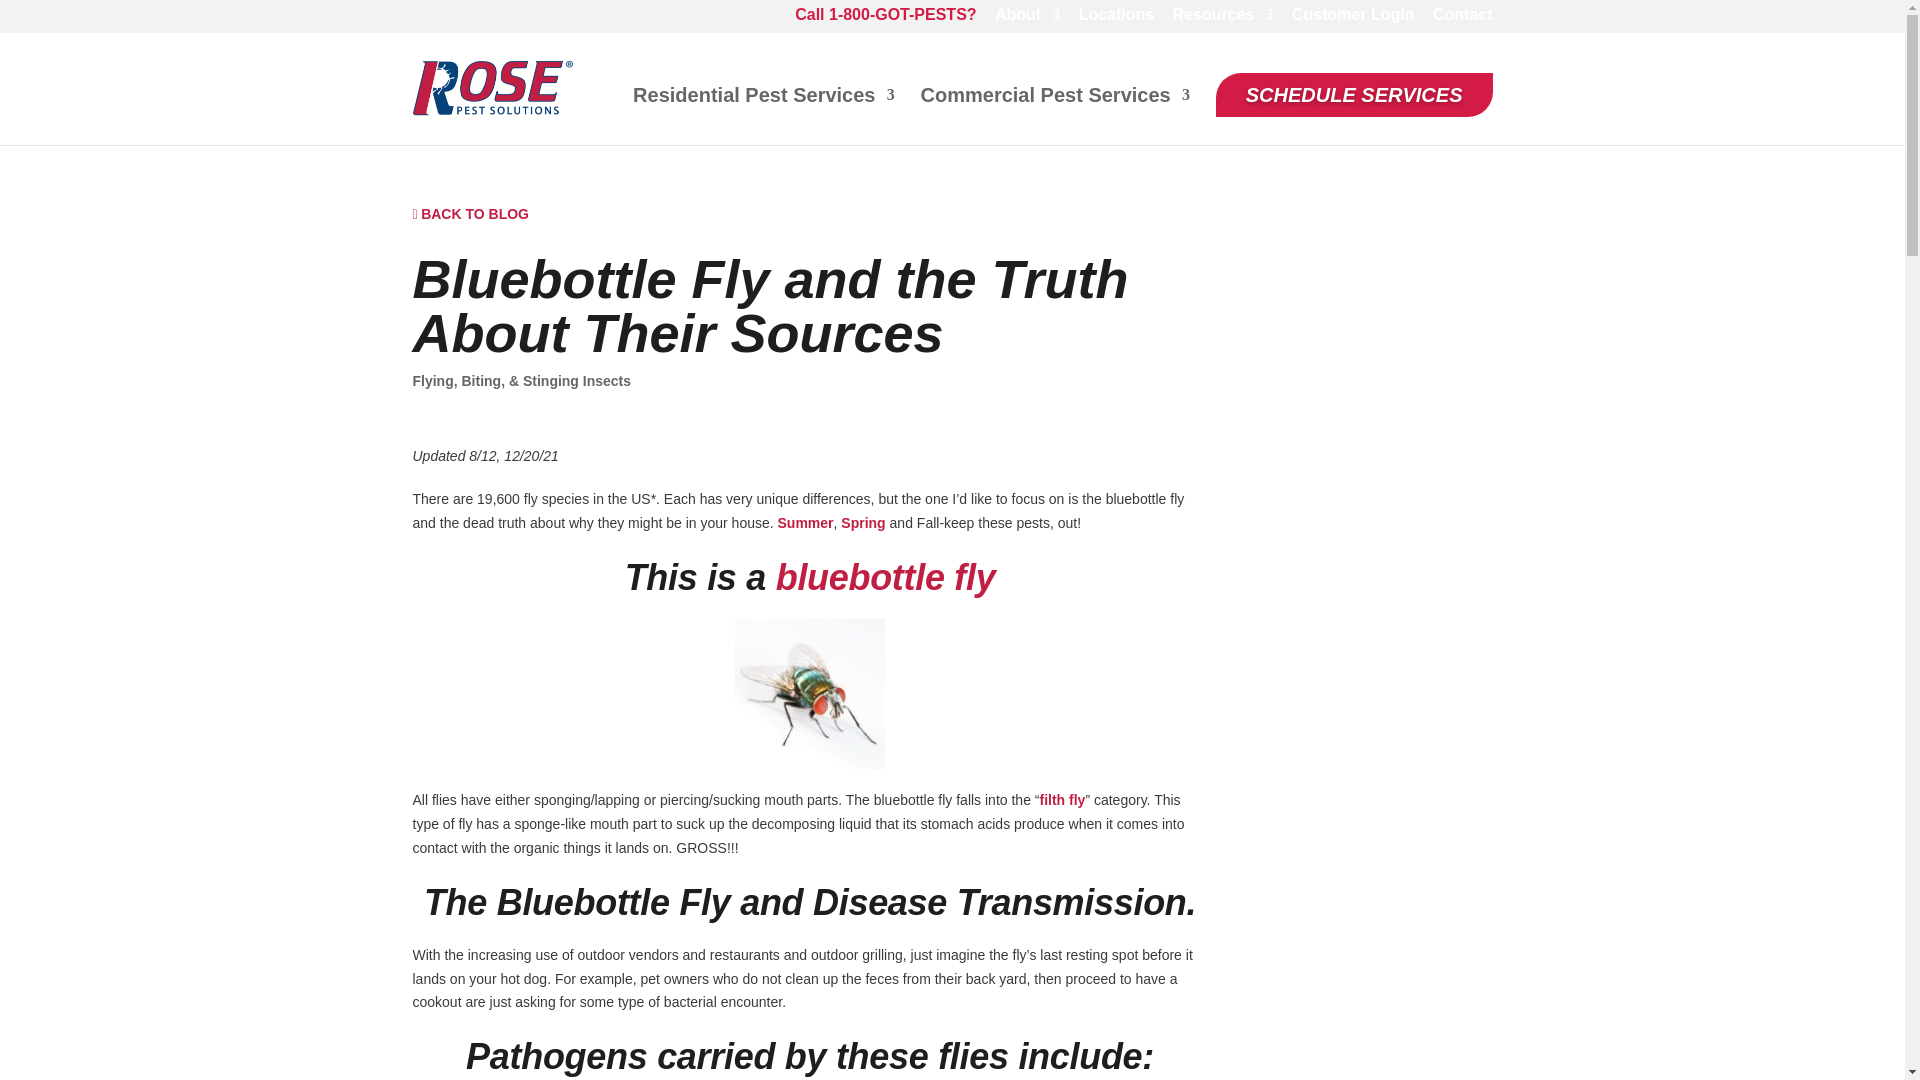 This screenshot has height=1080, width=1920. Describe the element at coordinates (886, 578) in the screenshot. I see `bluebottle fly` at that location.